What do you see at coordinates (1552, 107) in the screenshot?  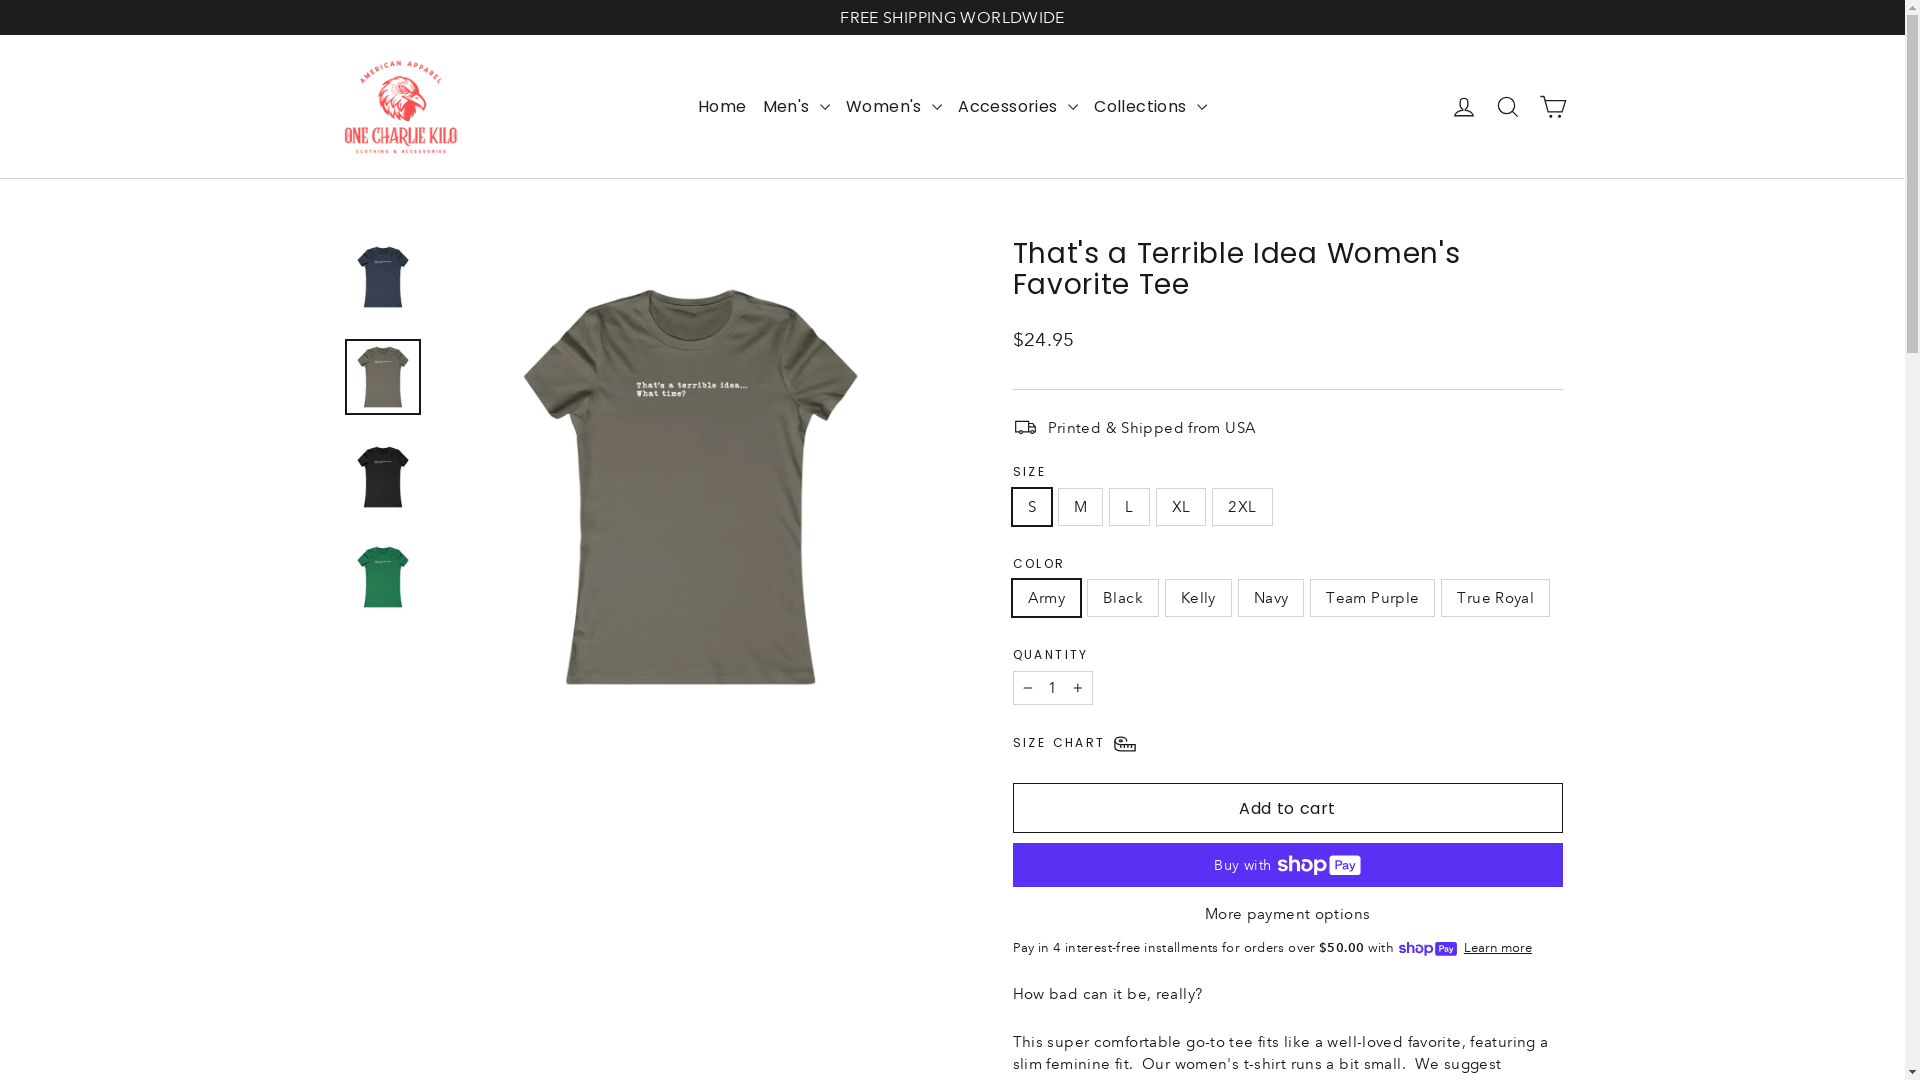 I see `Cart` at bounding box center [1552, 107].